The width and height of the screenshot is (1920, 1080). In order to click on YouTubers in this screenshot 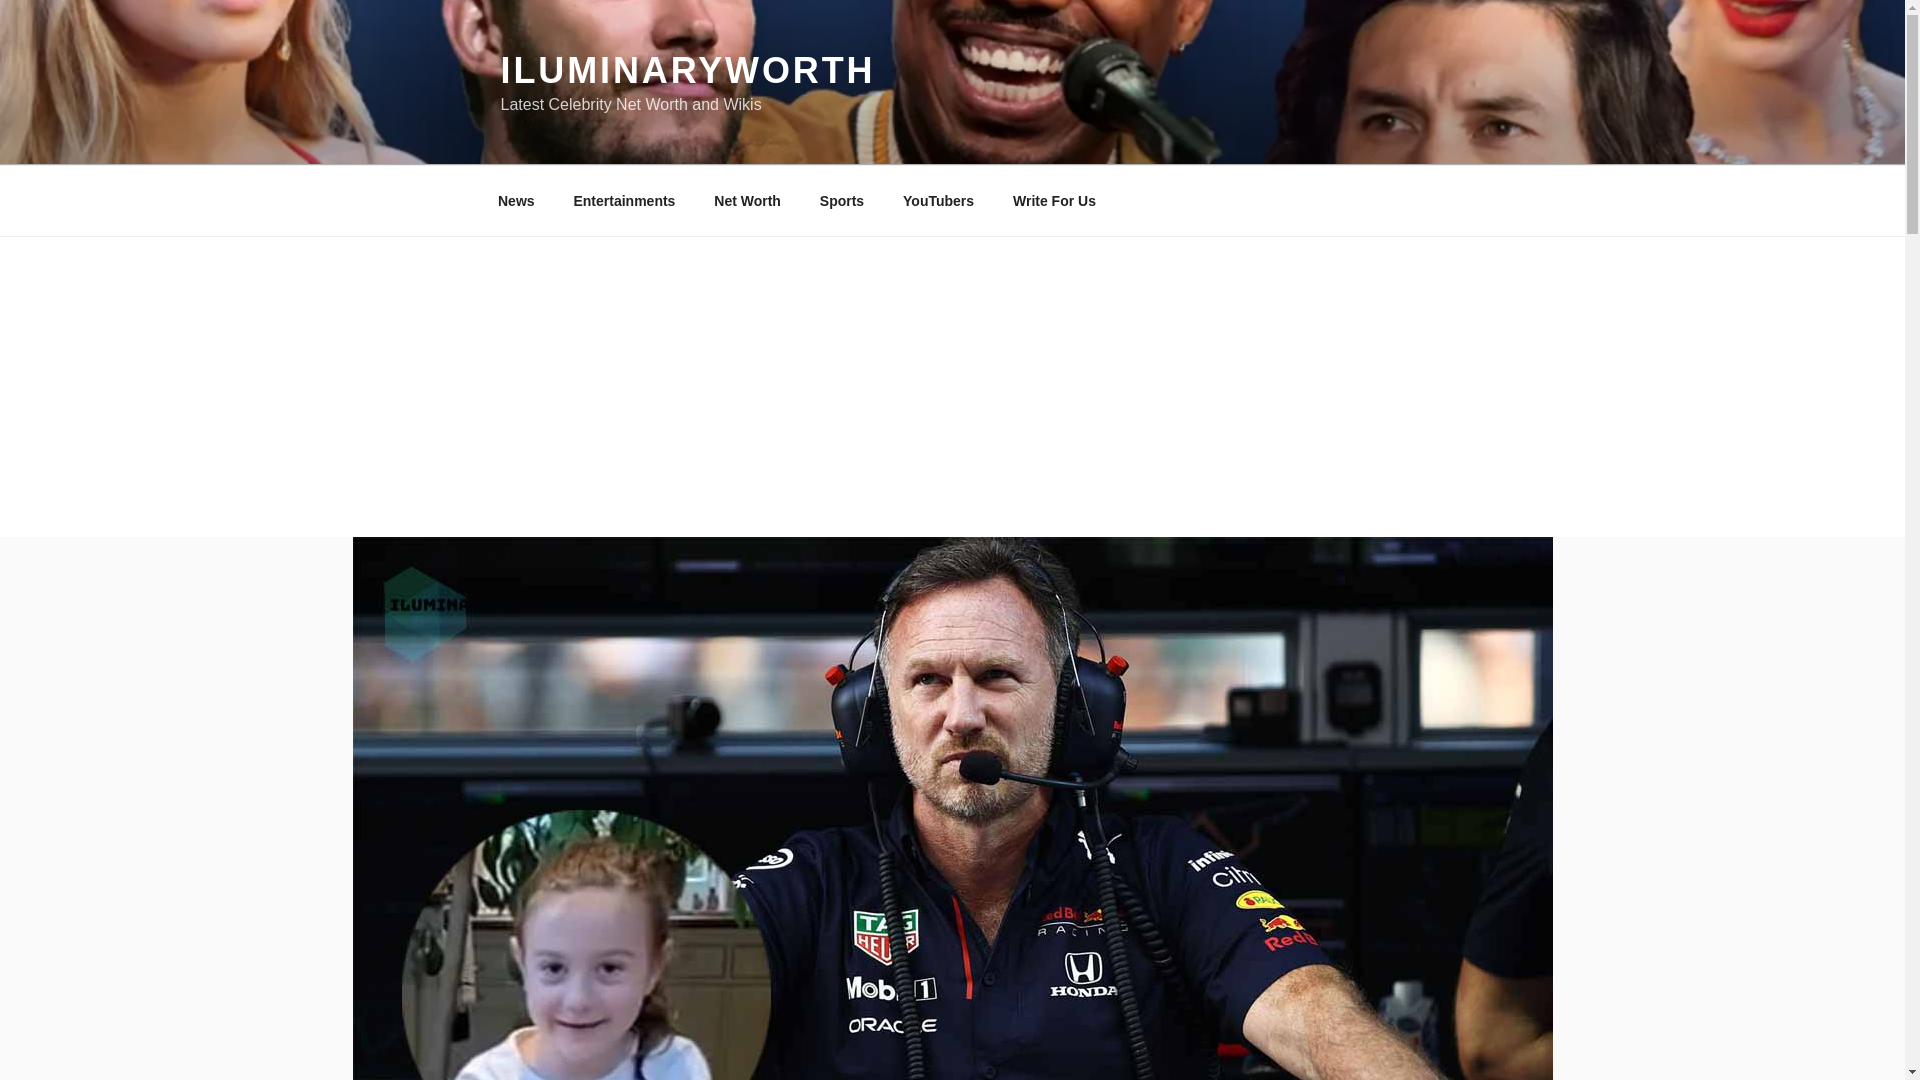, I will do `click(938, 200)`.